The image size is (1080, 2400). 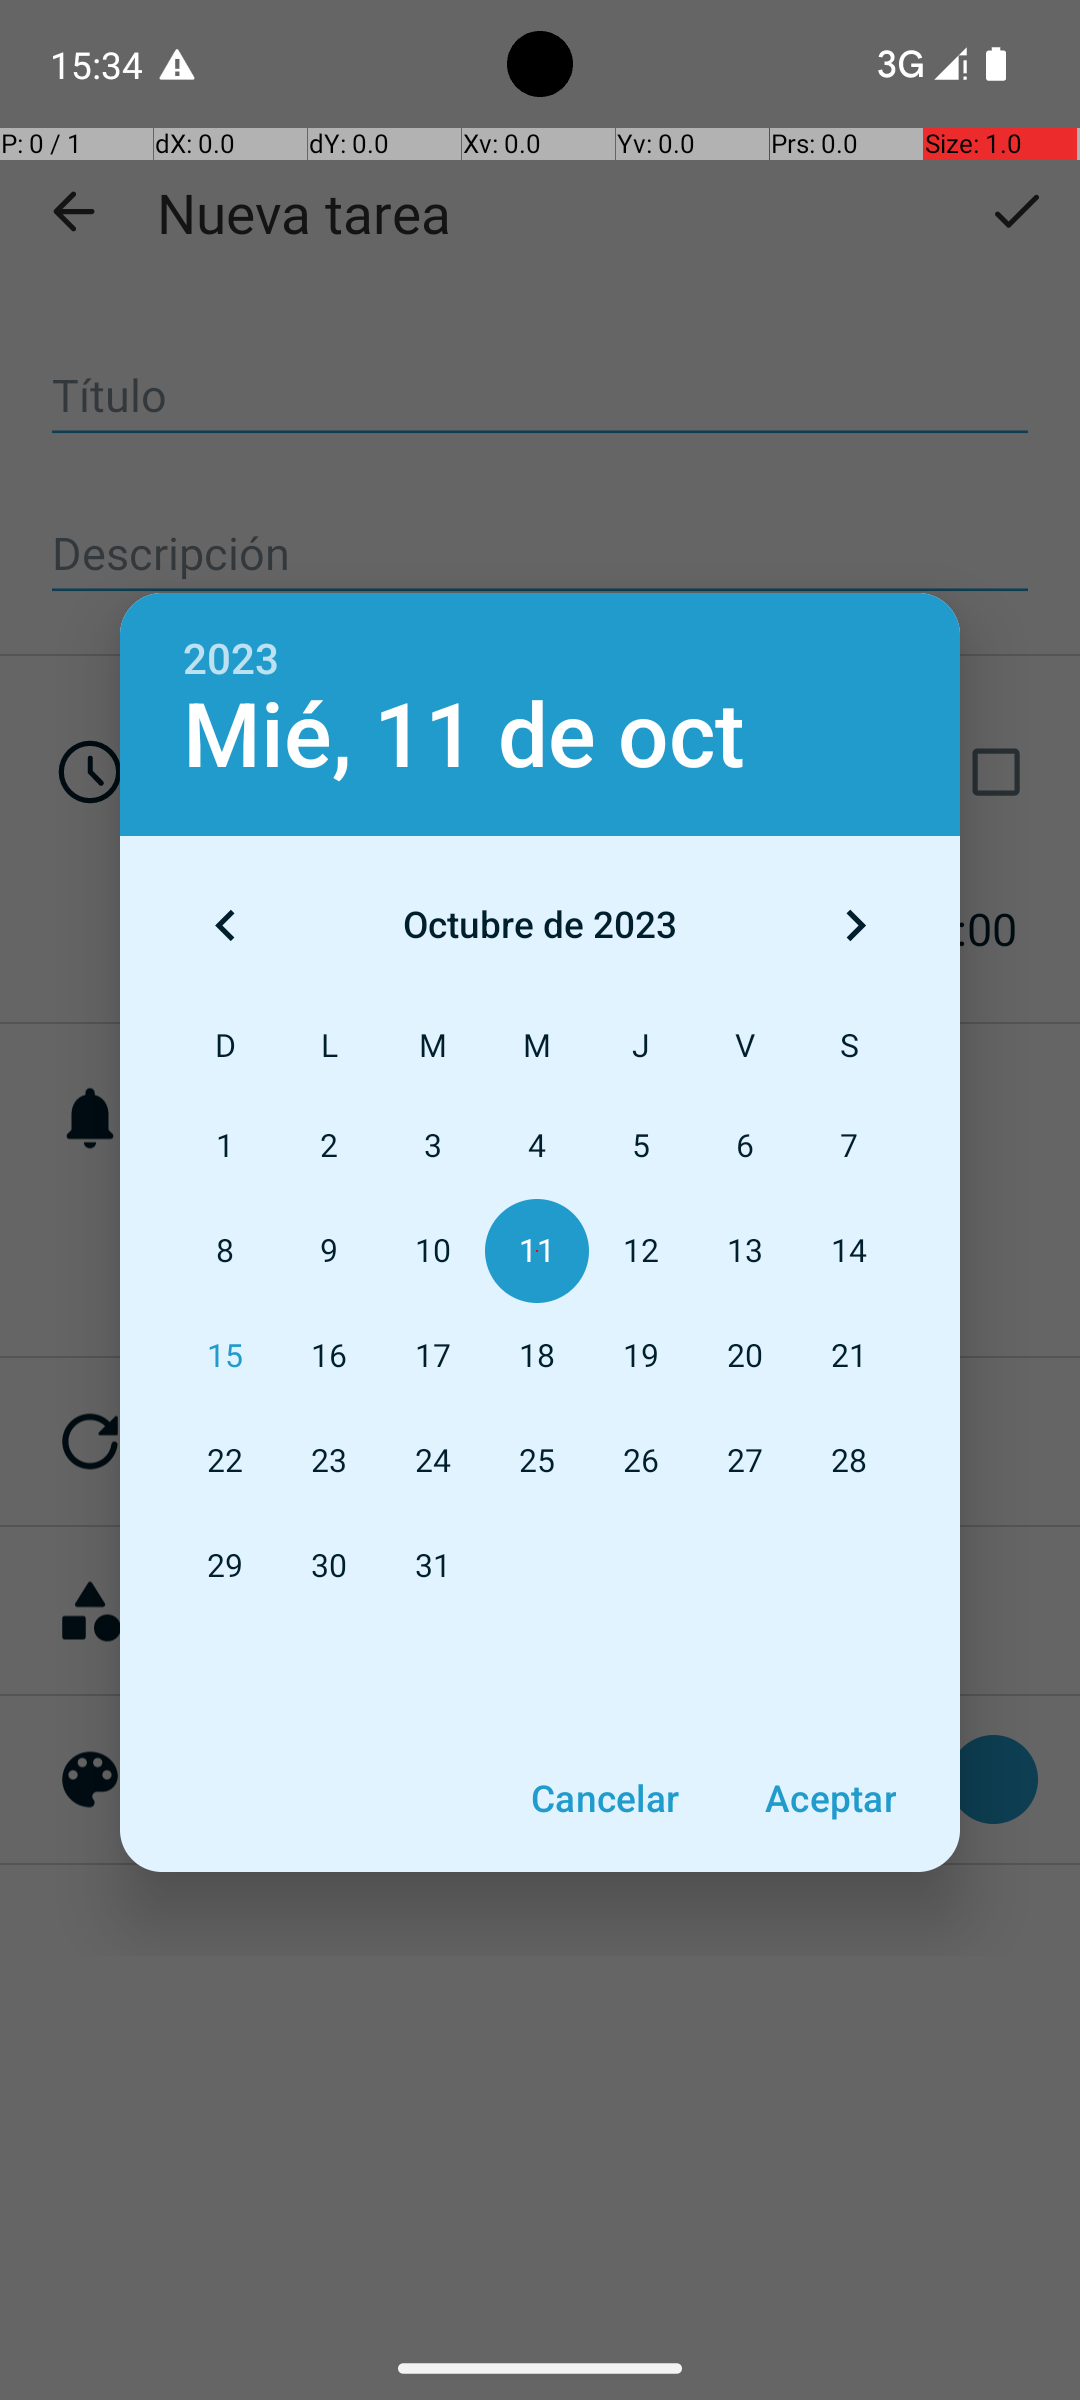 What do you see at coordinates (225, 925) in the screenshot?
I see `Mes anterior` at bounding box center [225, 925].